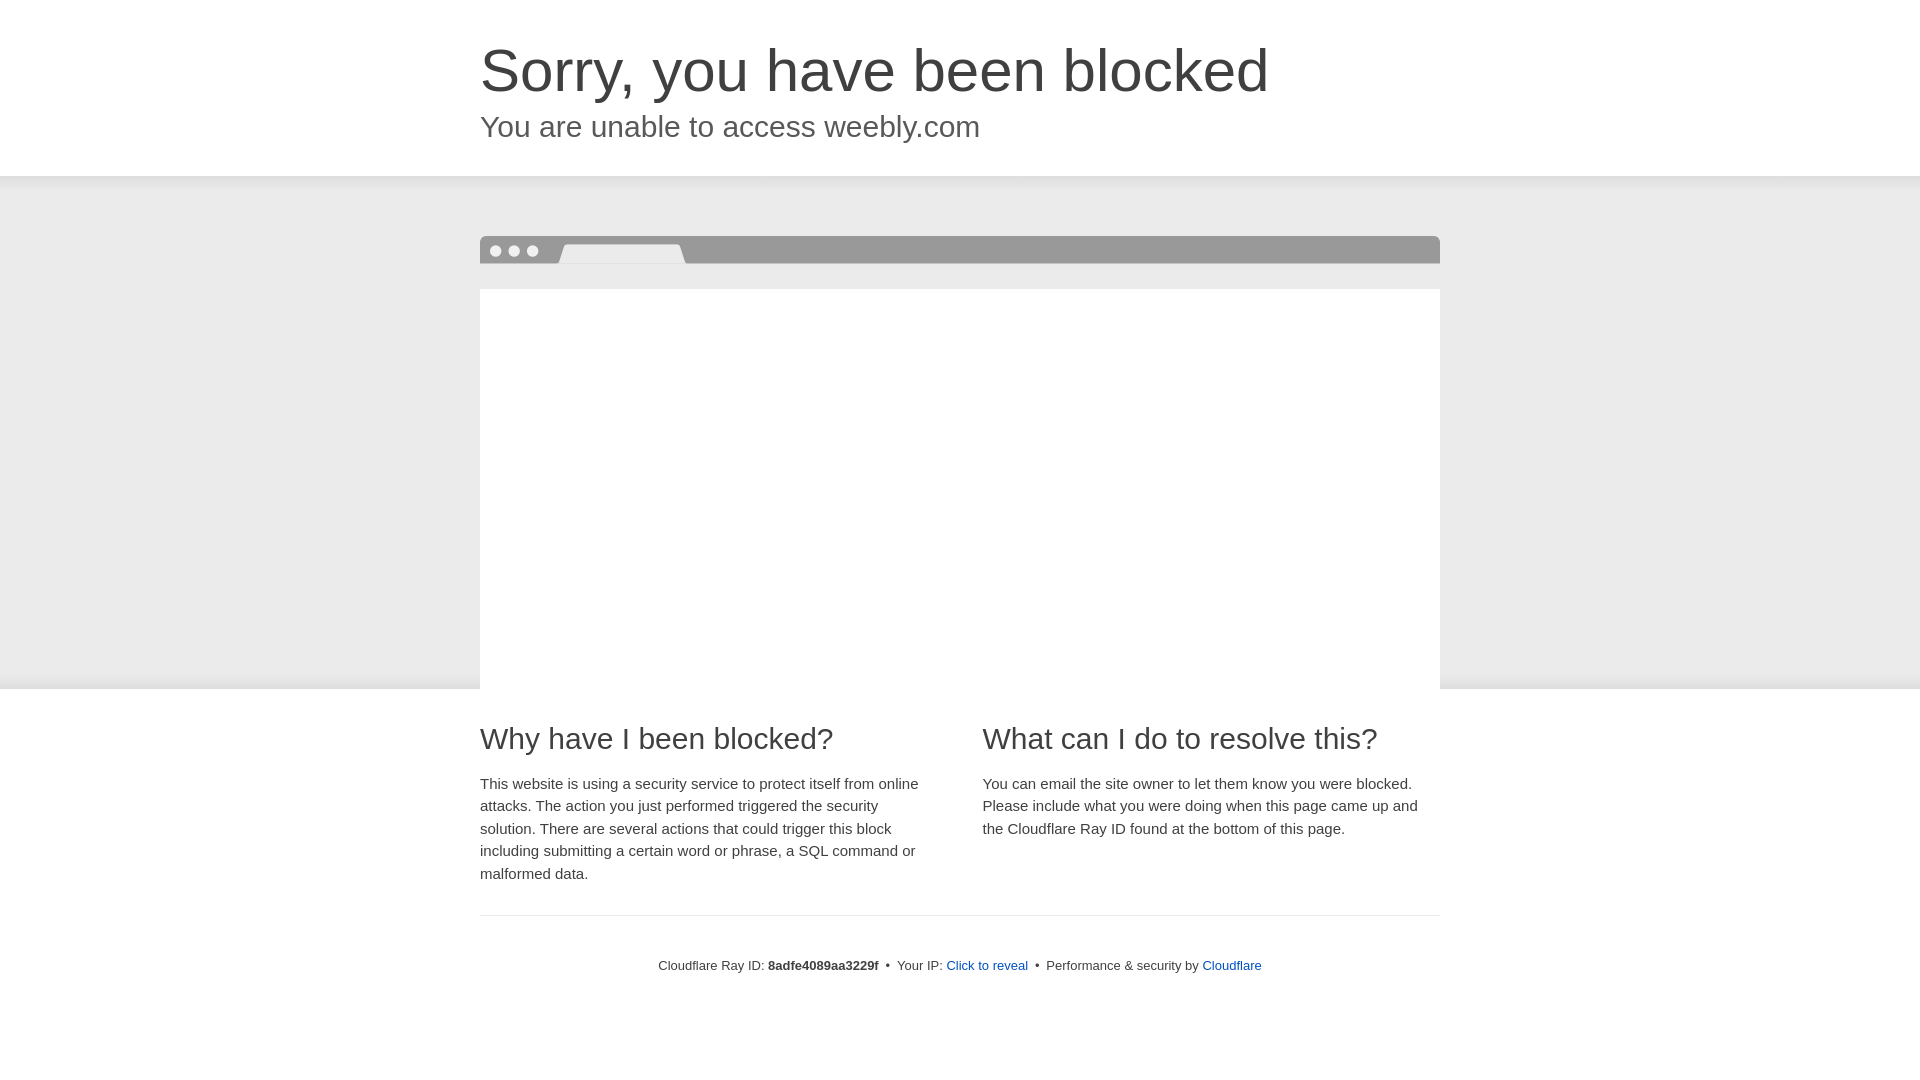 The image size is (1920, 1080). Describe the element at coordinates (986, 966) in the screenshot. I see `Click to reveal` at that location.